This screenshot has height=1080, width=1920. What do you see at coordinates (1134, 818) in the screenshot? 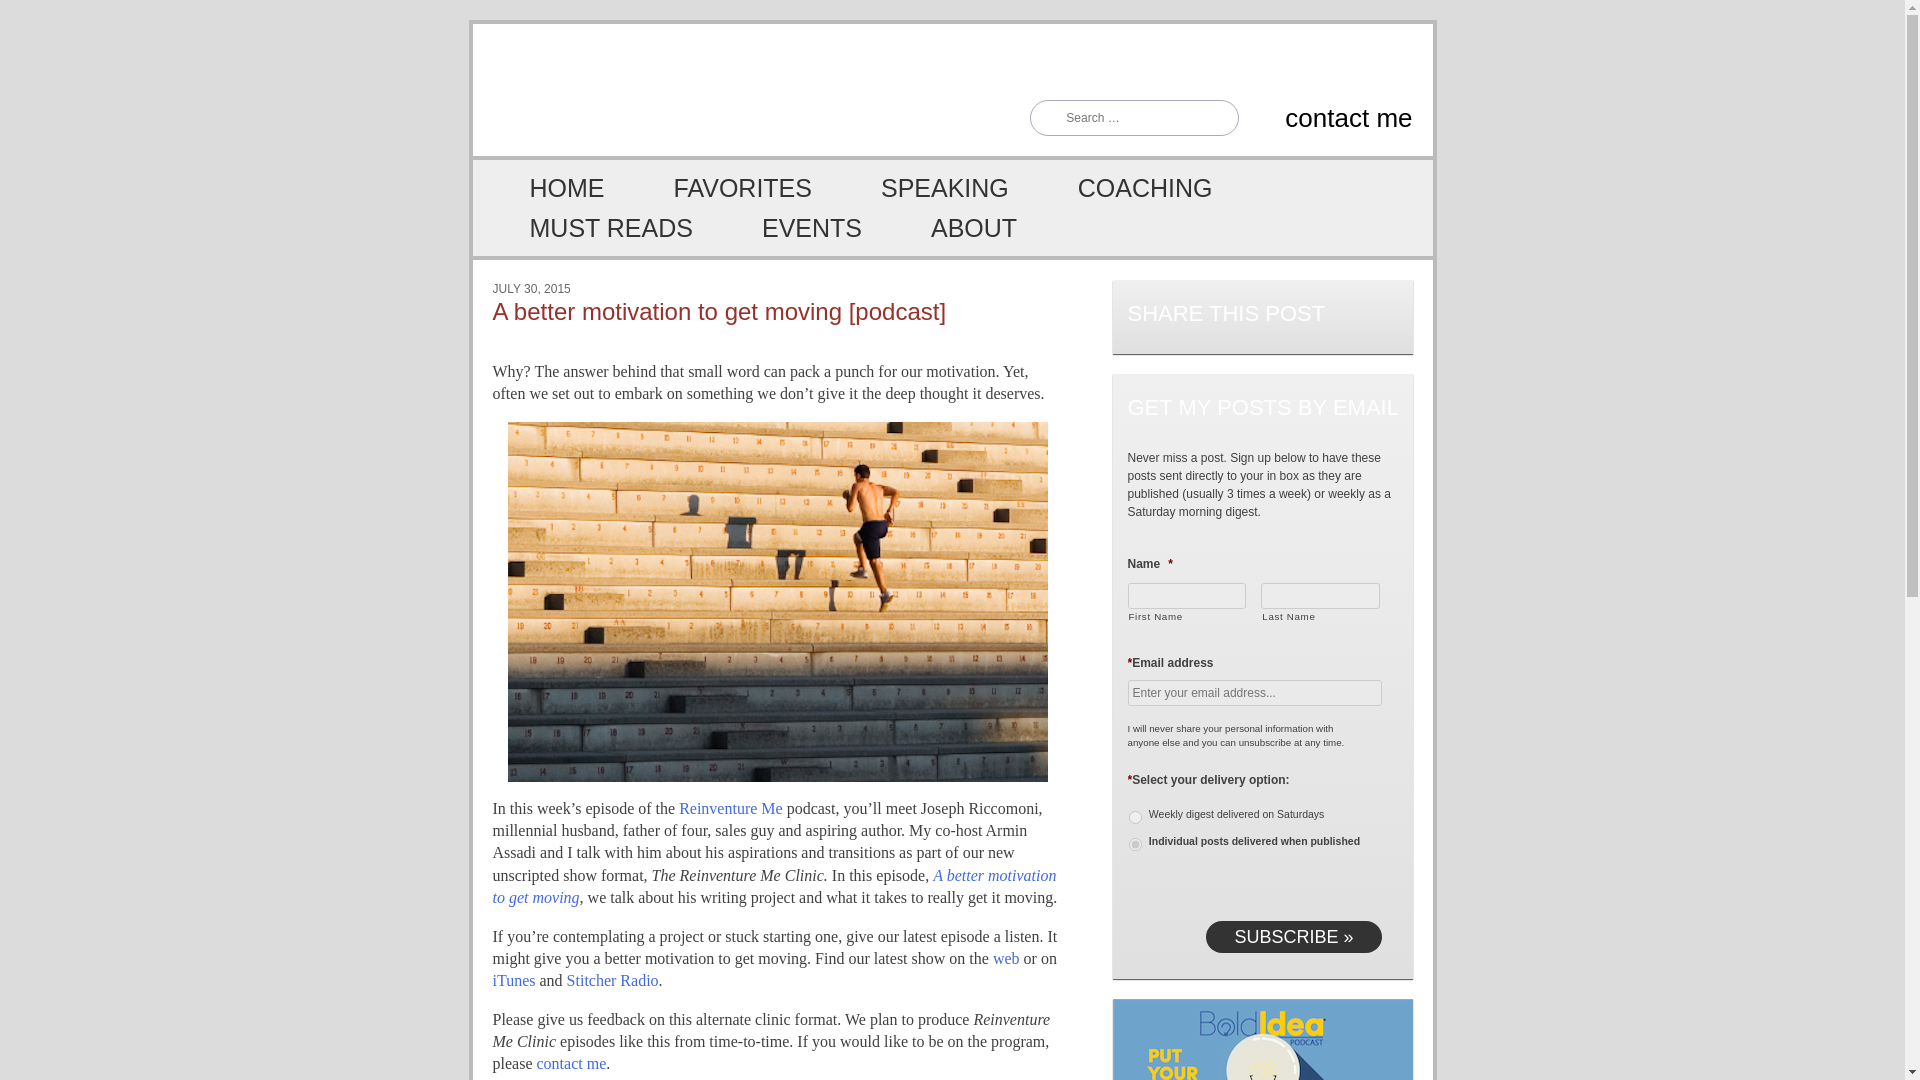
I see `Weekly digest delivered on Saturdays` at bounding box center [1134, 818].